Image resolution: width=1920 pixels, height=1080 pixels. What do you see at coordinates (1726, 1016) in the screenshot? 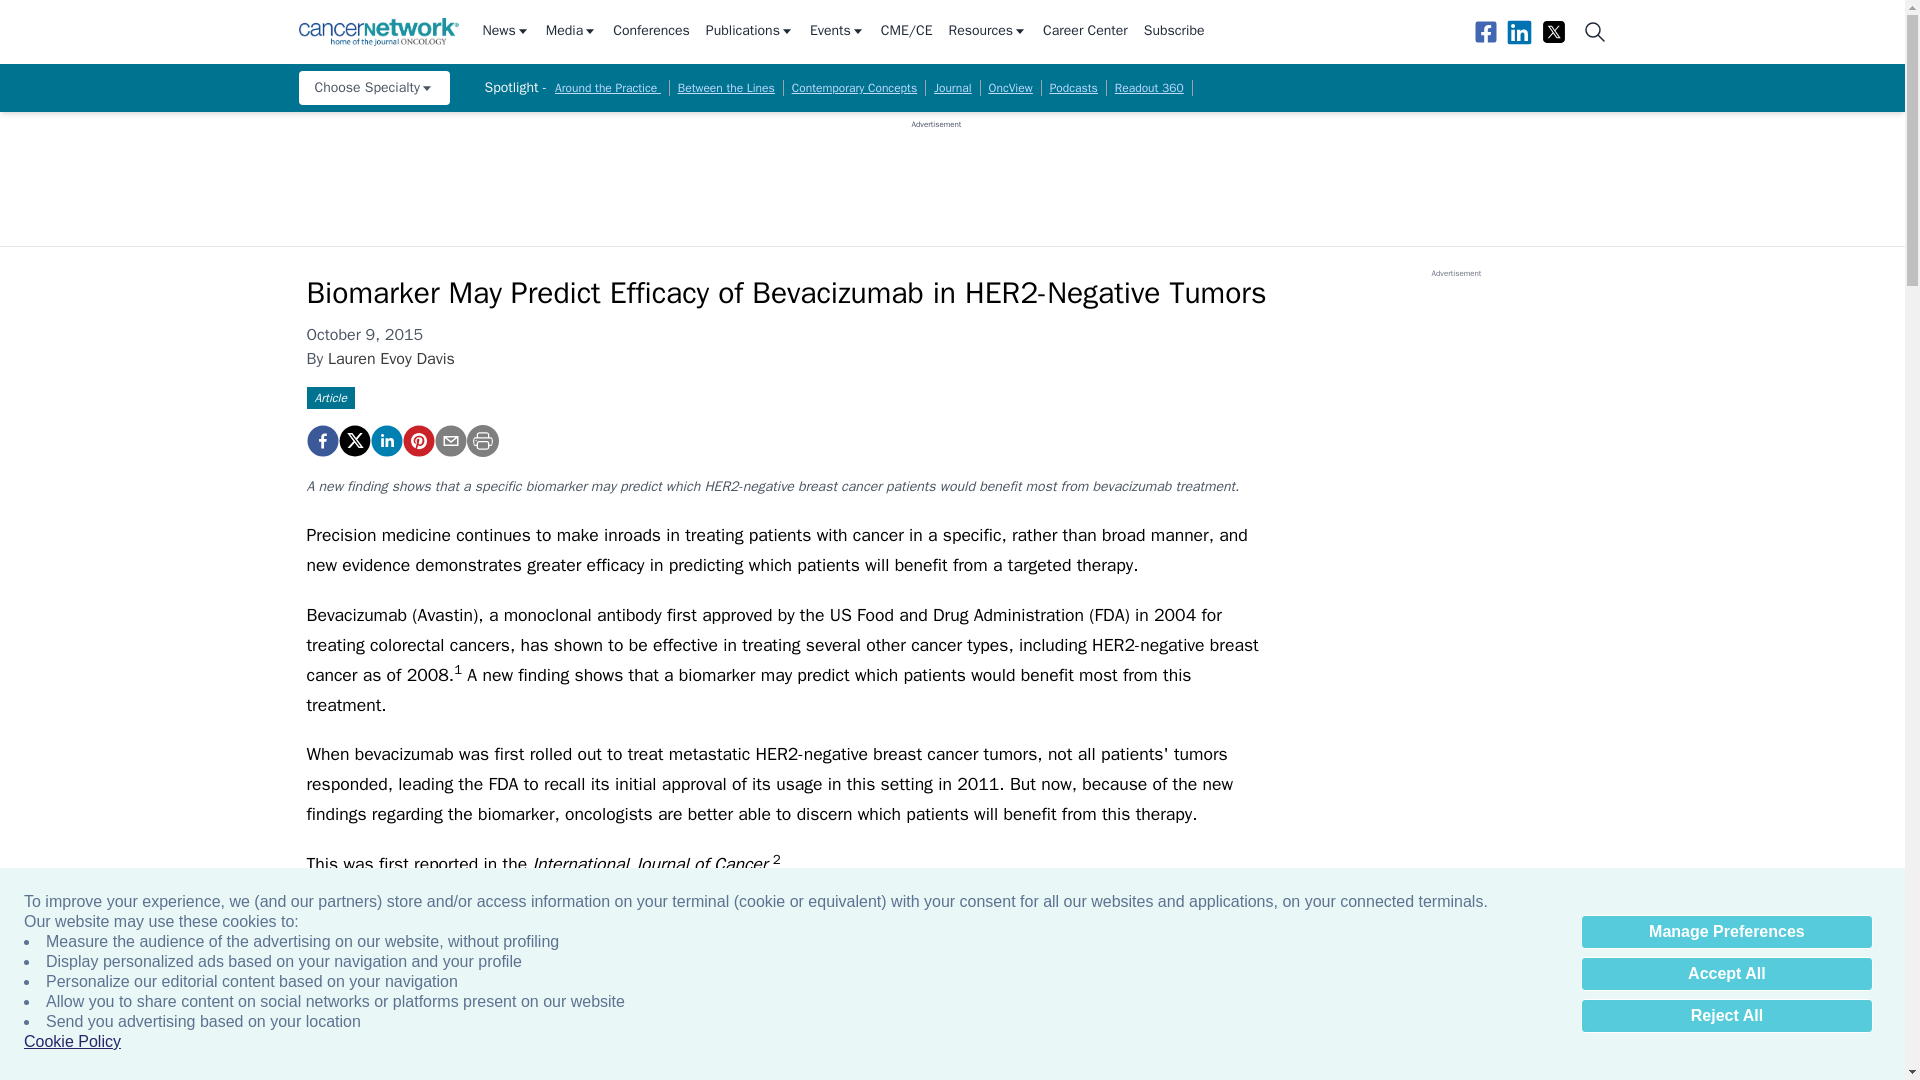
I see `Reject All` at bounding box center [1726, 1016].